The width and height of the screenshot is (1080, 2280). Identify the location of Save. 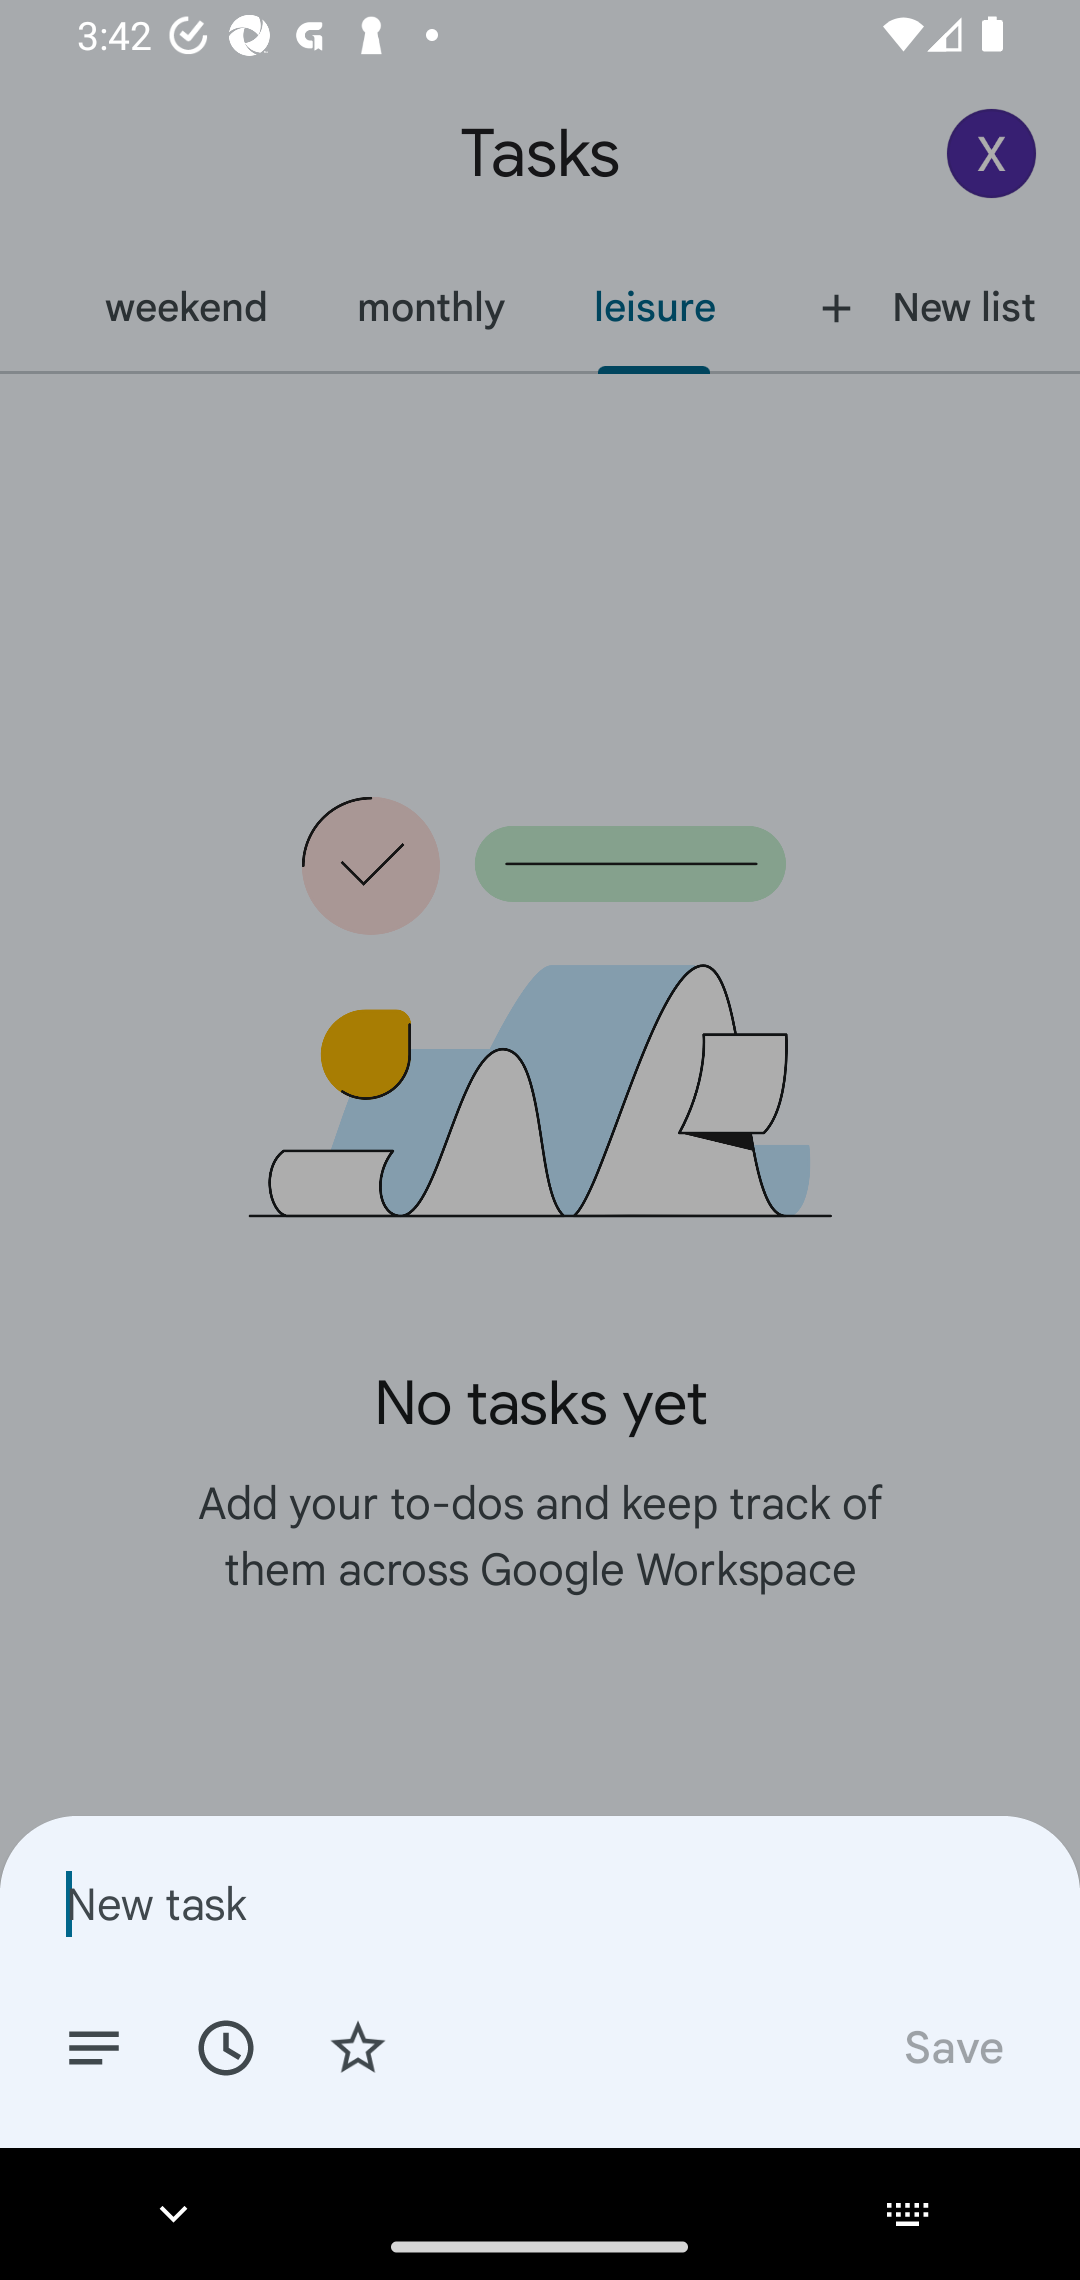
(952, 2046).